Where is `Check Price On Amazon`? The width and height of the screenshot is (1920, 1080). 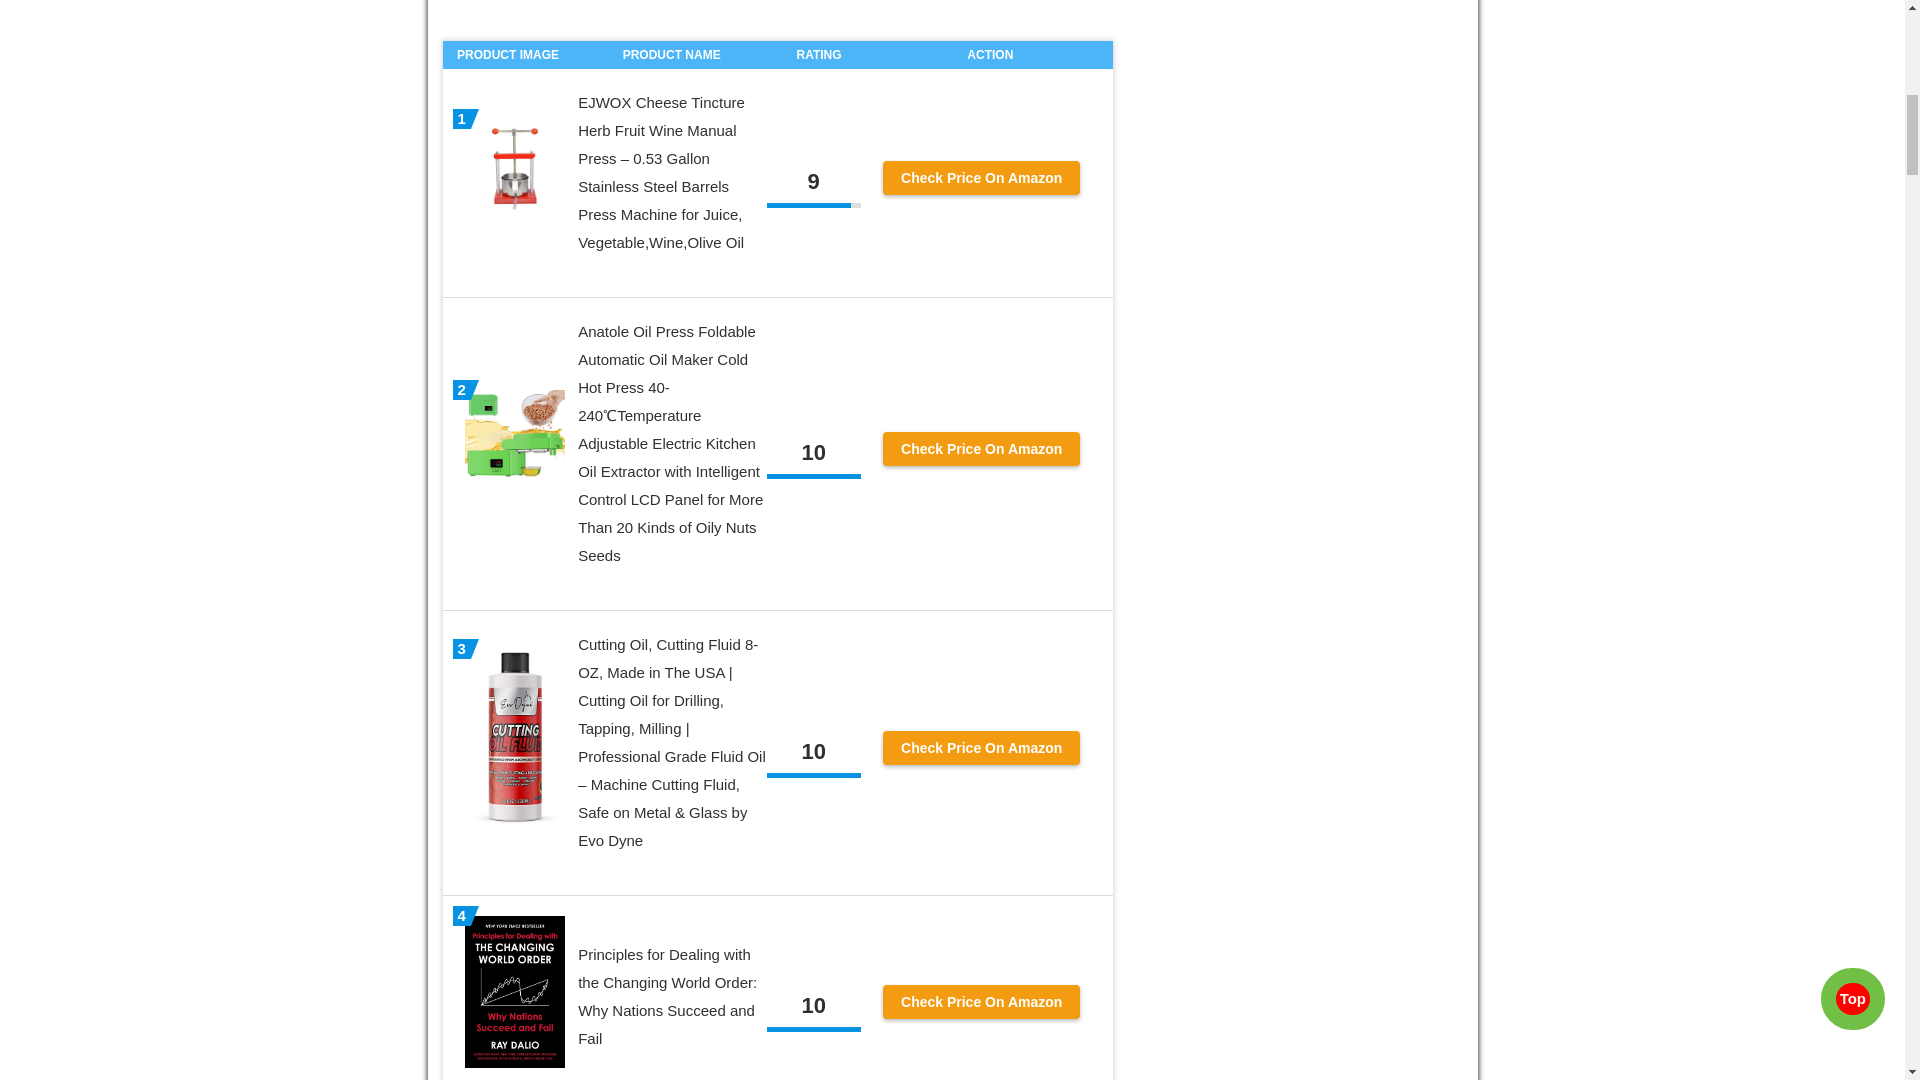
Check Price On Amazon is located at coordinates (981, 178).